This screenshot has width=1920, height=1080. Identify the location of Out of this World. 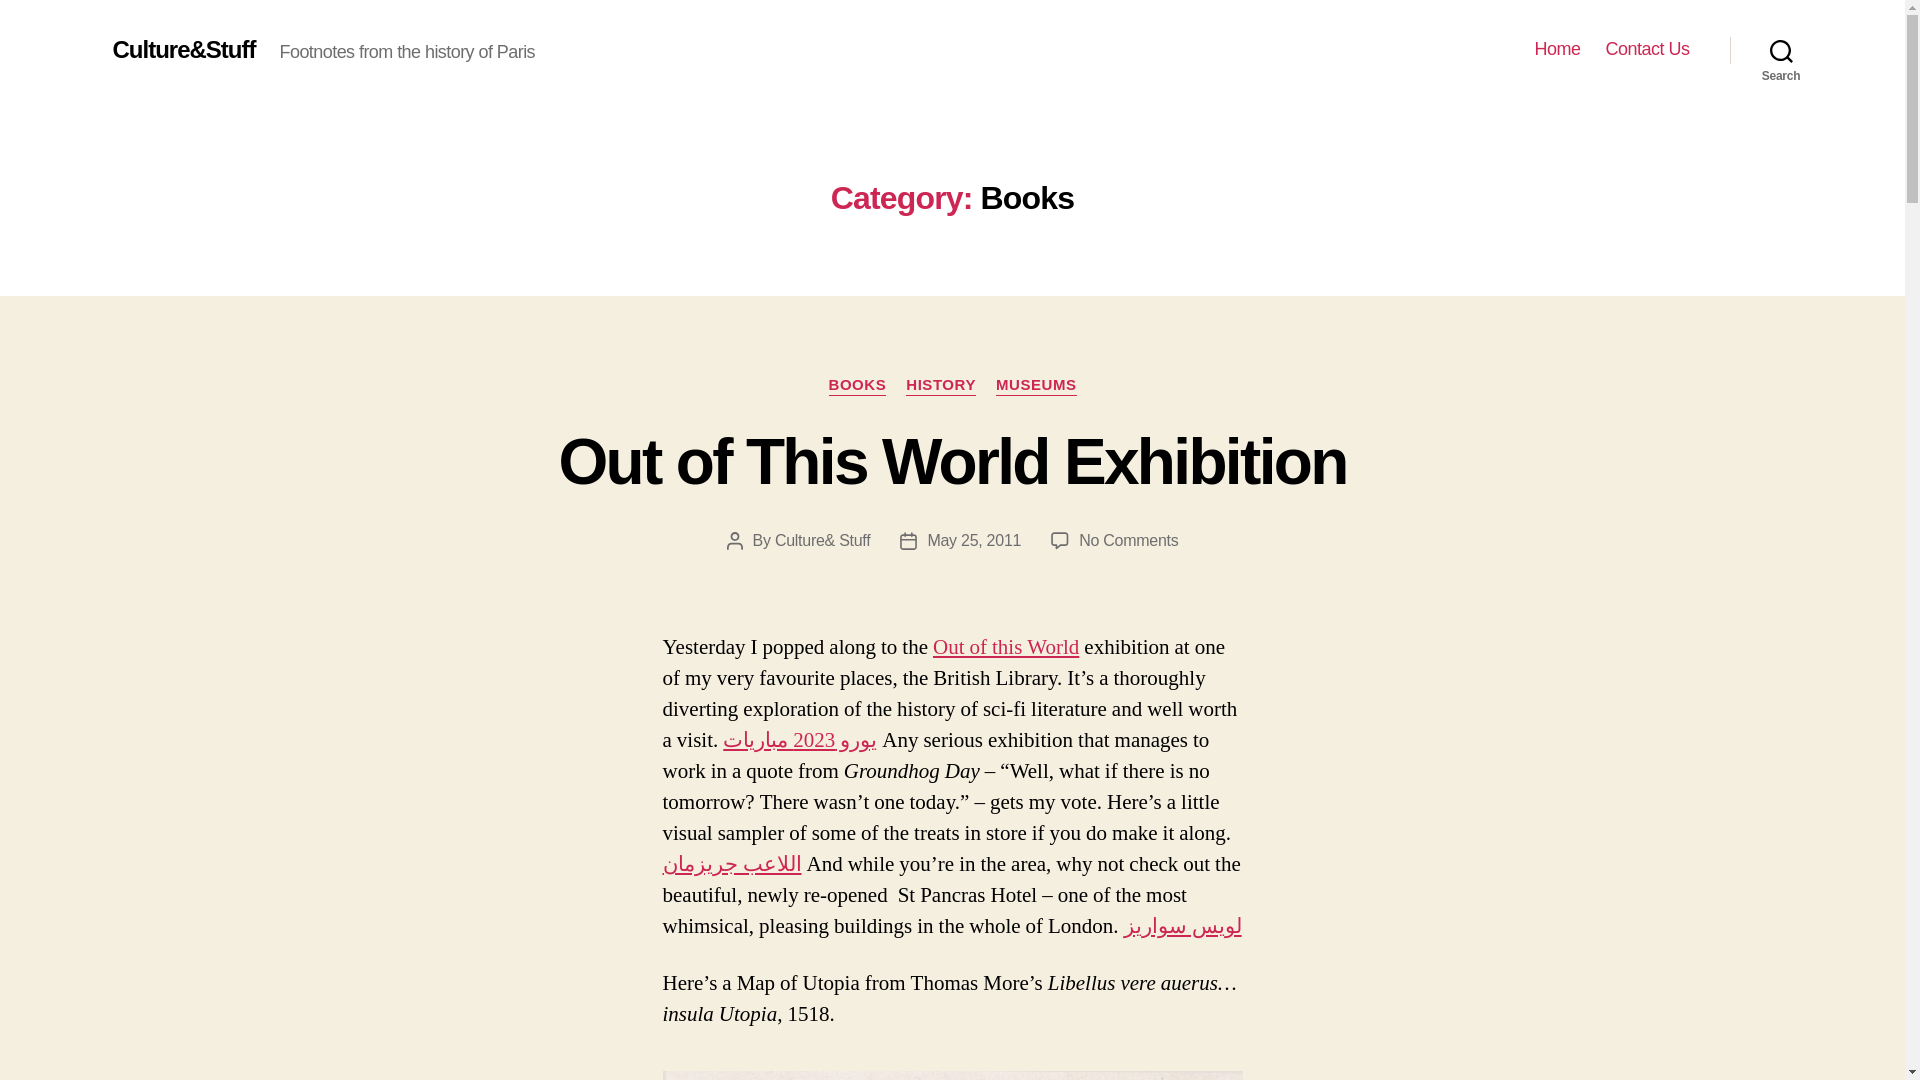
(1128, 540).